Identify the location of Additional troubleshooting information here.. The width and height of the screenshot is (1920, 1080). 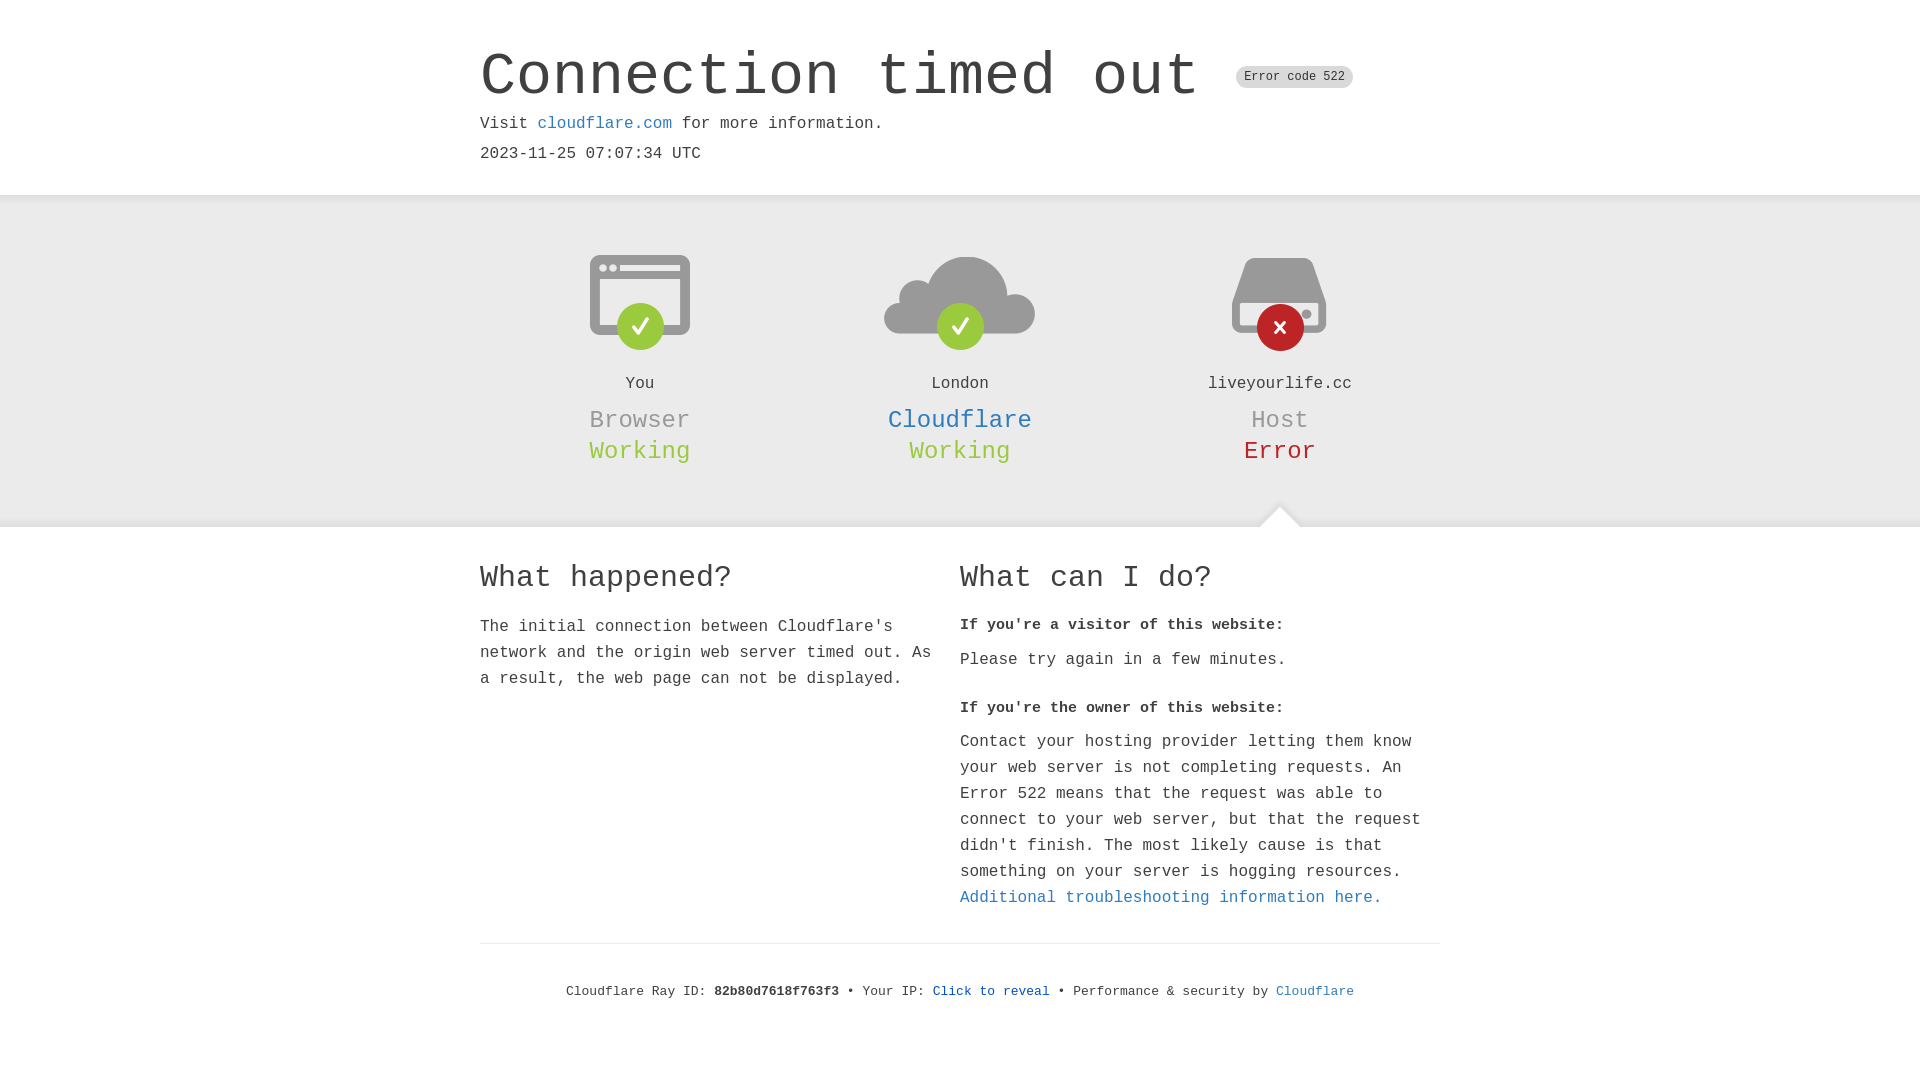
(1171, 898).